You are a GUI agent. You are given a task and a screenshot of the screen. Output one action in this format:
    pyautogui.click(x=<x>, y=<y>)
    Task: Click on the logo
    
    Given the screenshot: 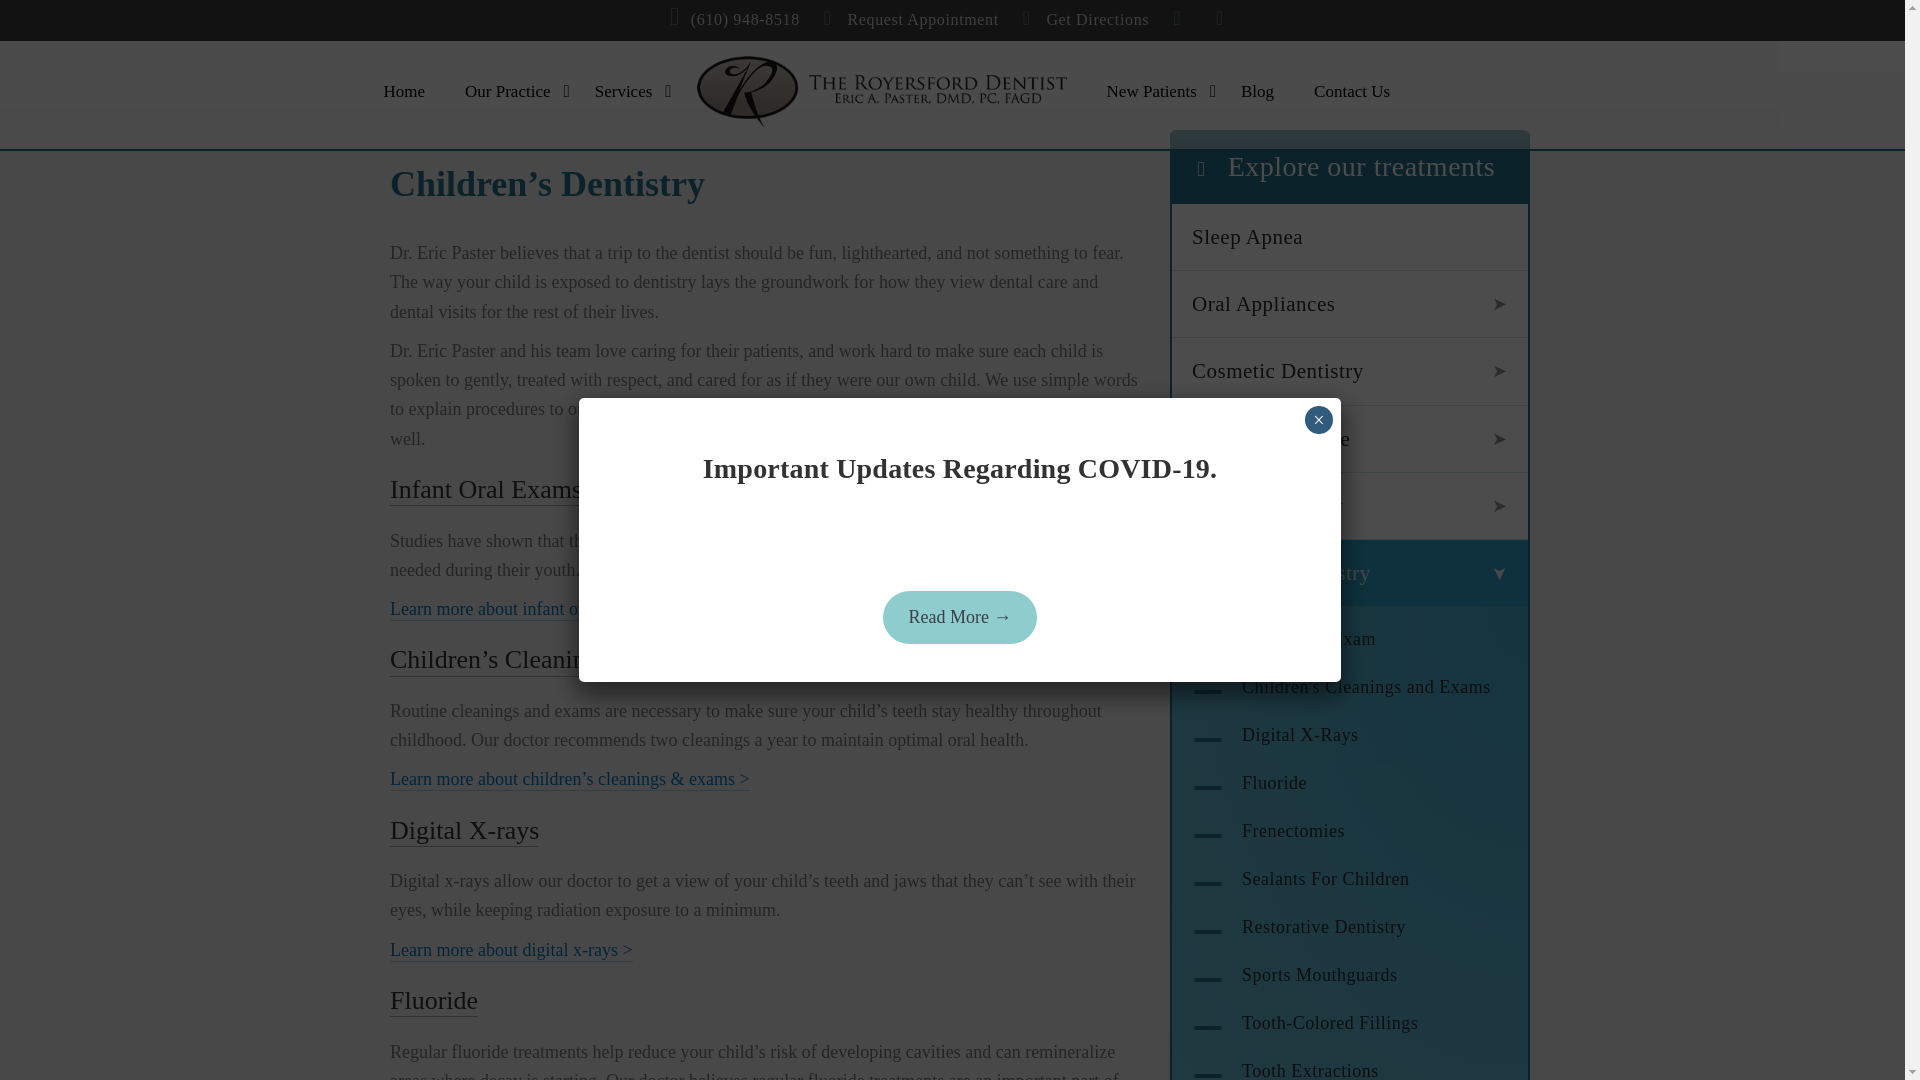 What is the action you would take?
    pyautogui.click(x=882, y=92)
    